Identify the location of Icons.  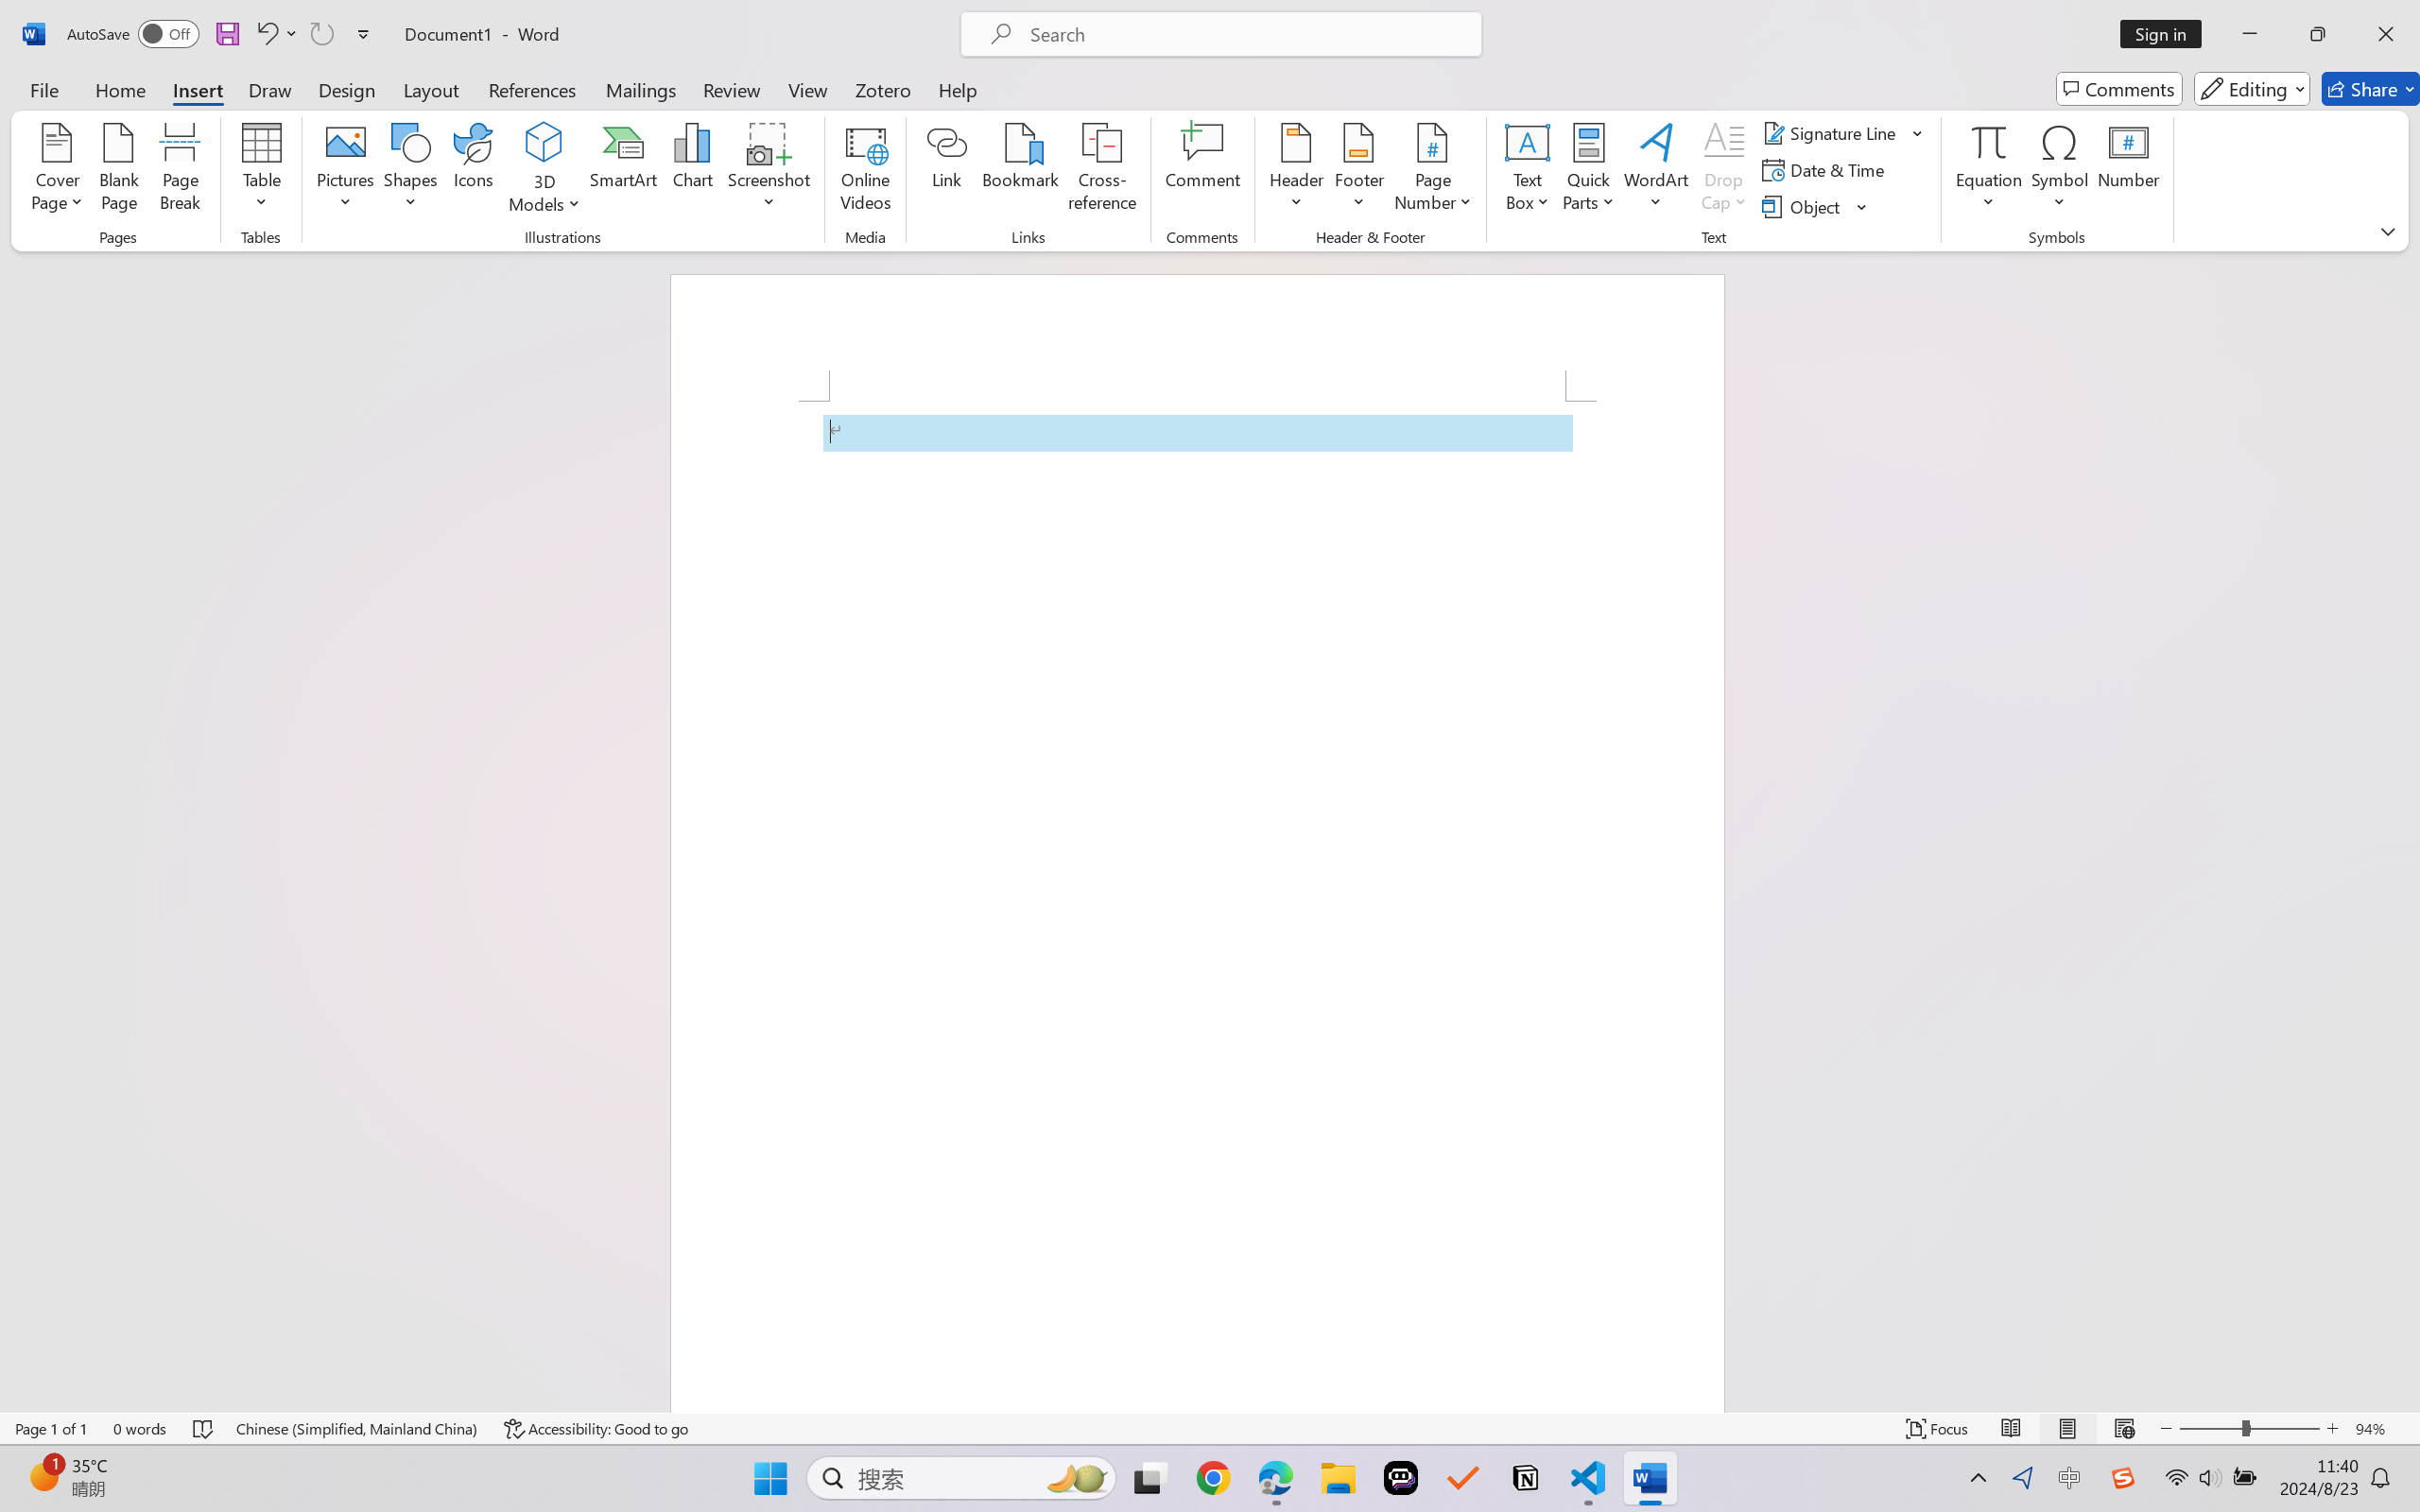
(475, 170).